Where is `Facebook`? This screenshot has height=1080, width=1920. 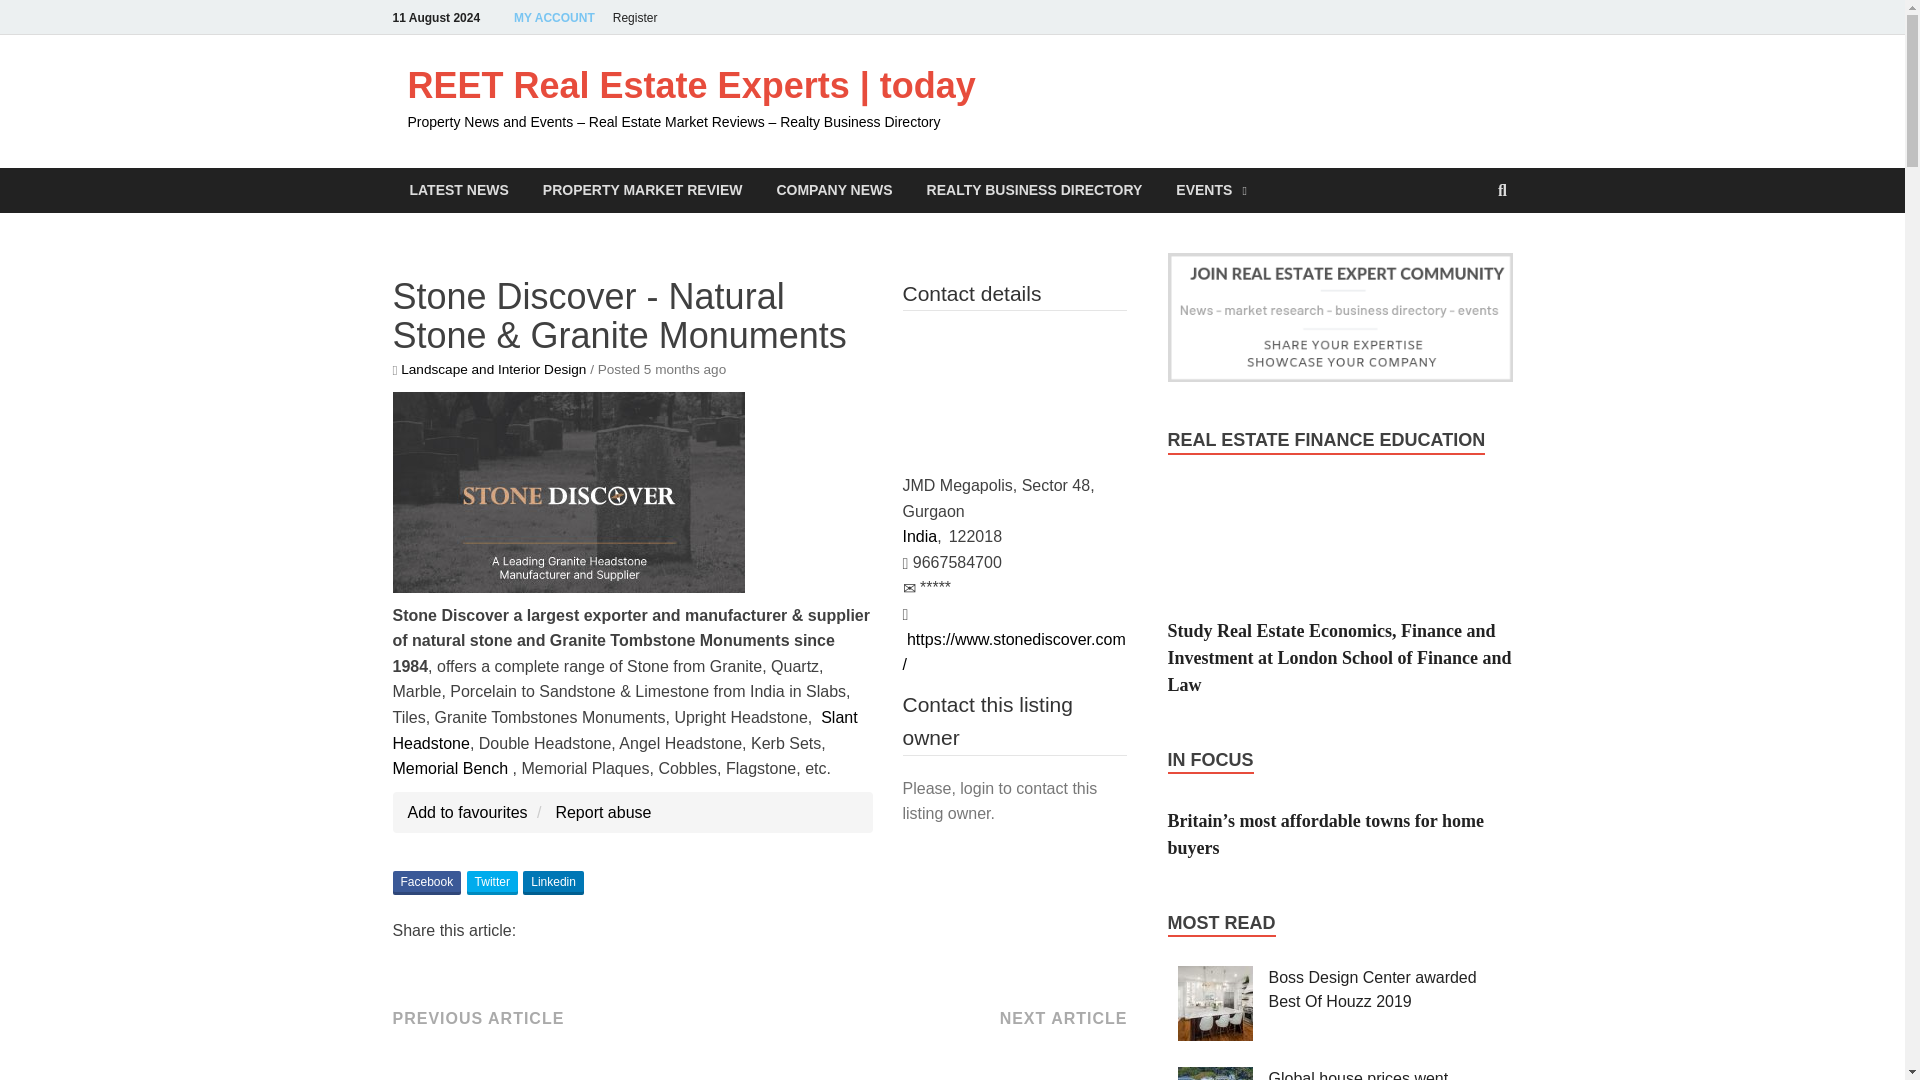
Facebook is located at coordinates (426, 882).